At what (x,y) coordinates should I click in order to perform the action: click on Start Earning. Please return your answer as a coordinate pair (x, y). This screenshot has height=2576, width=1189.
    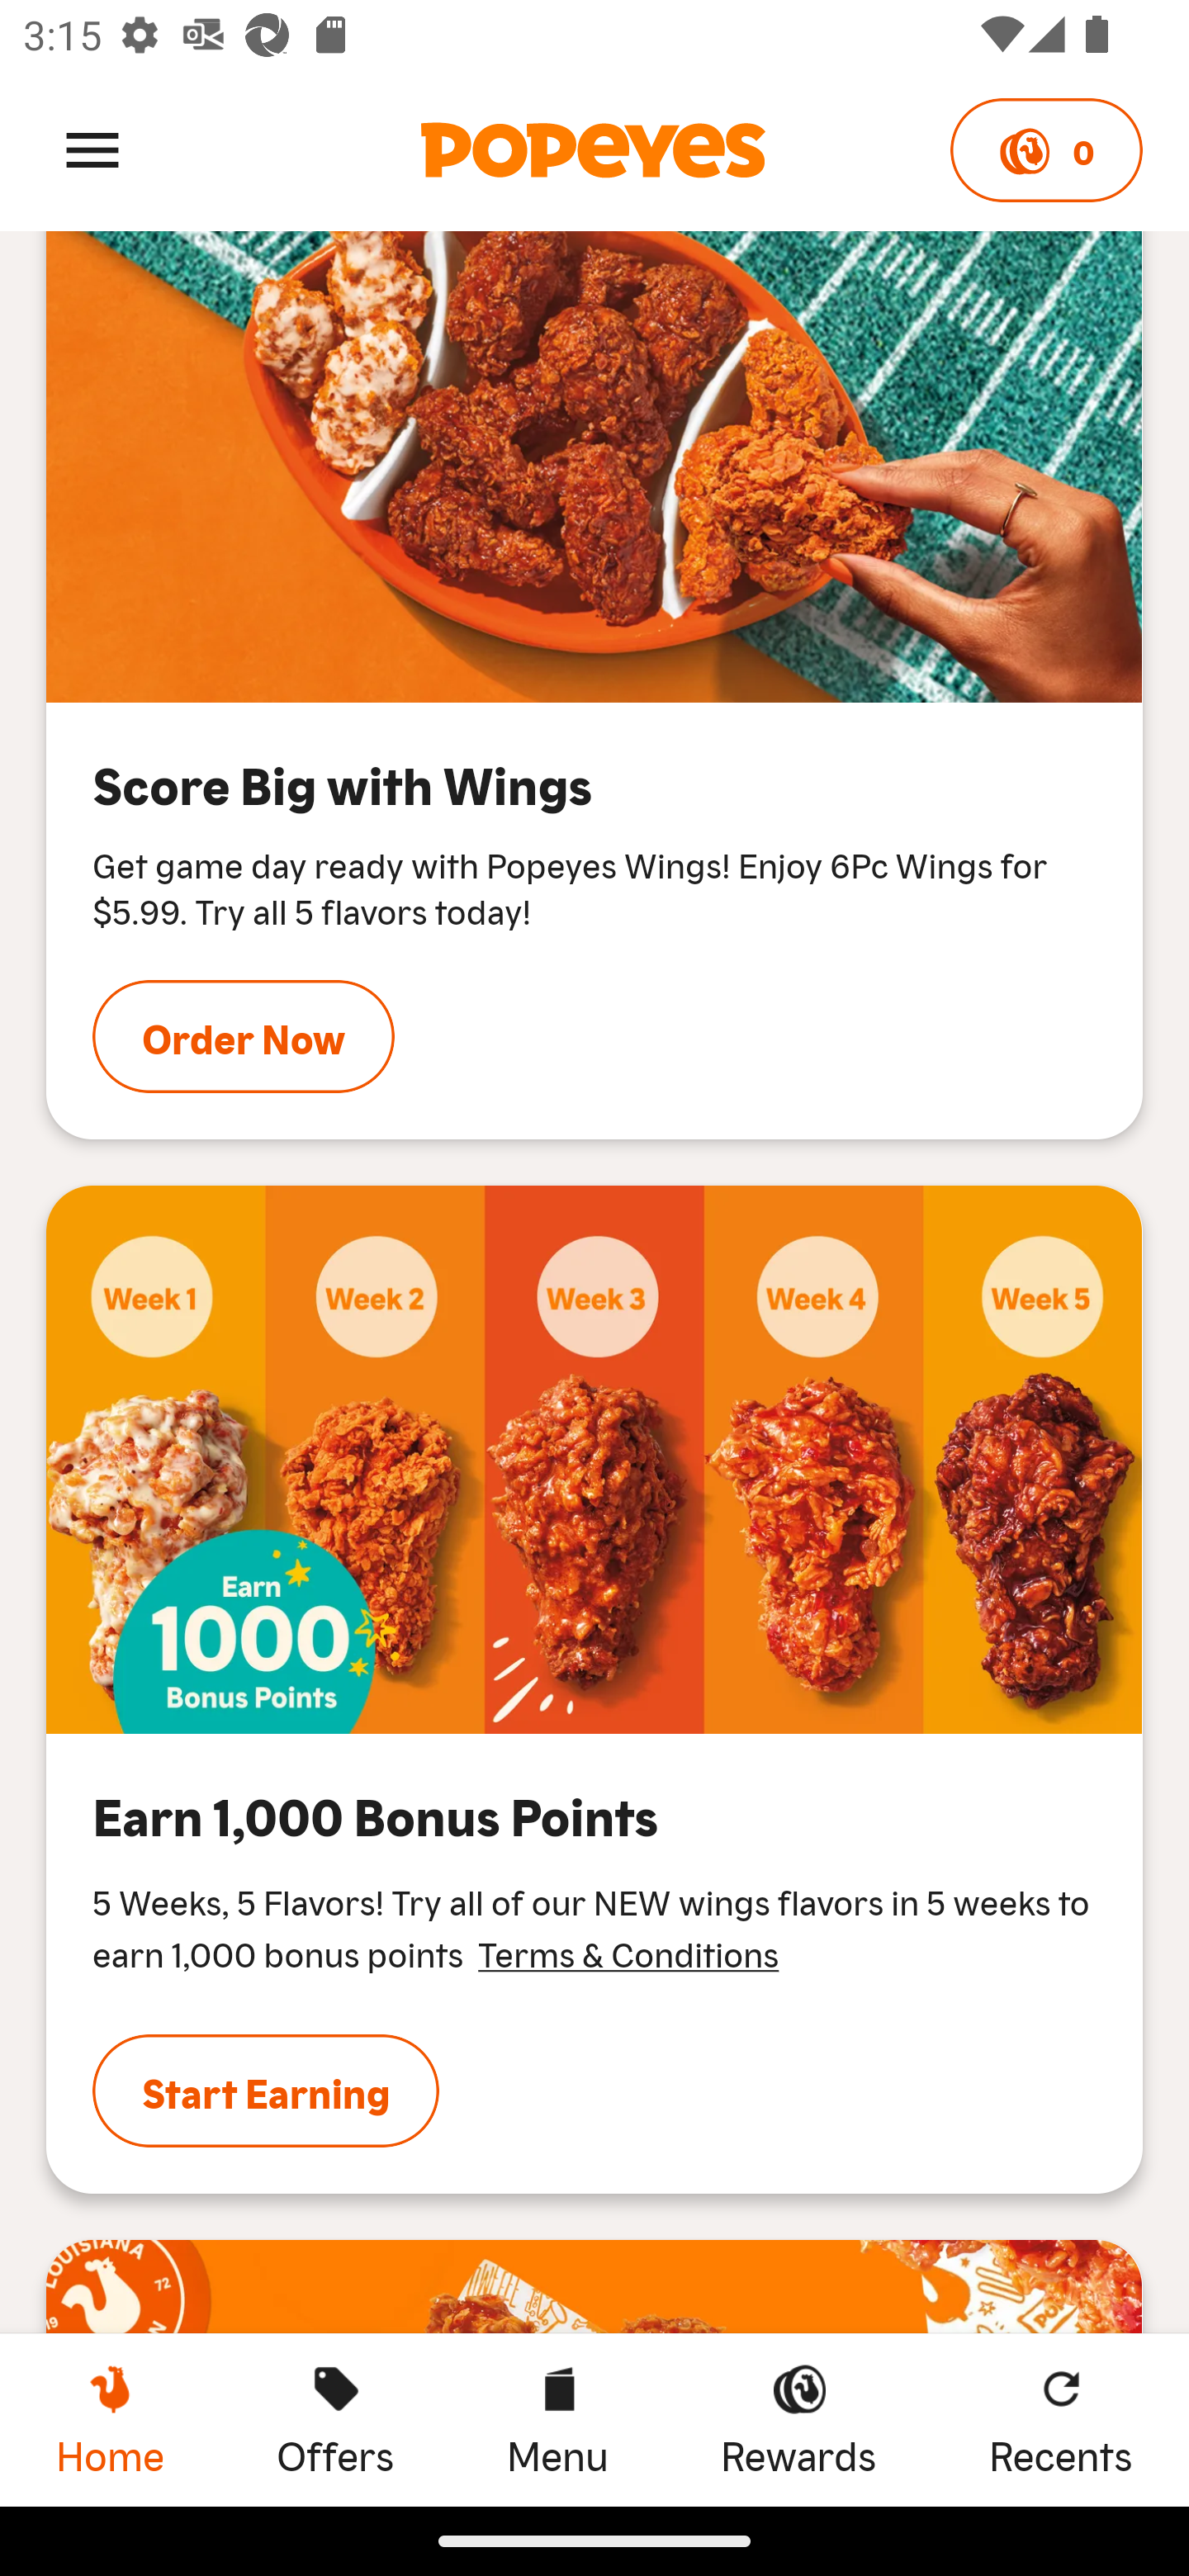
    Looking at the image, I should click on (266, 2091).